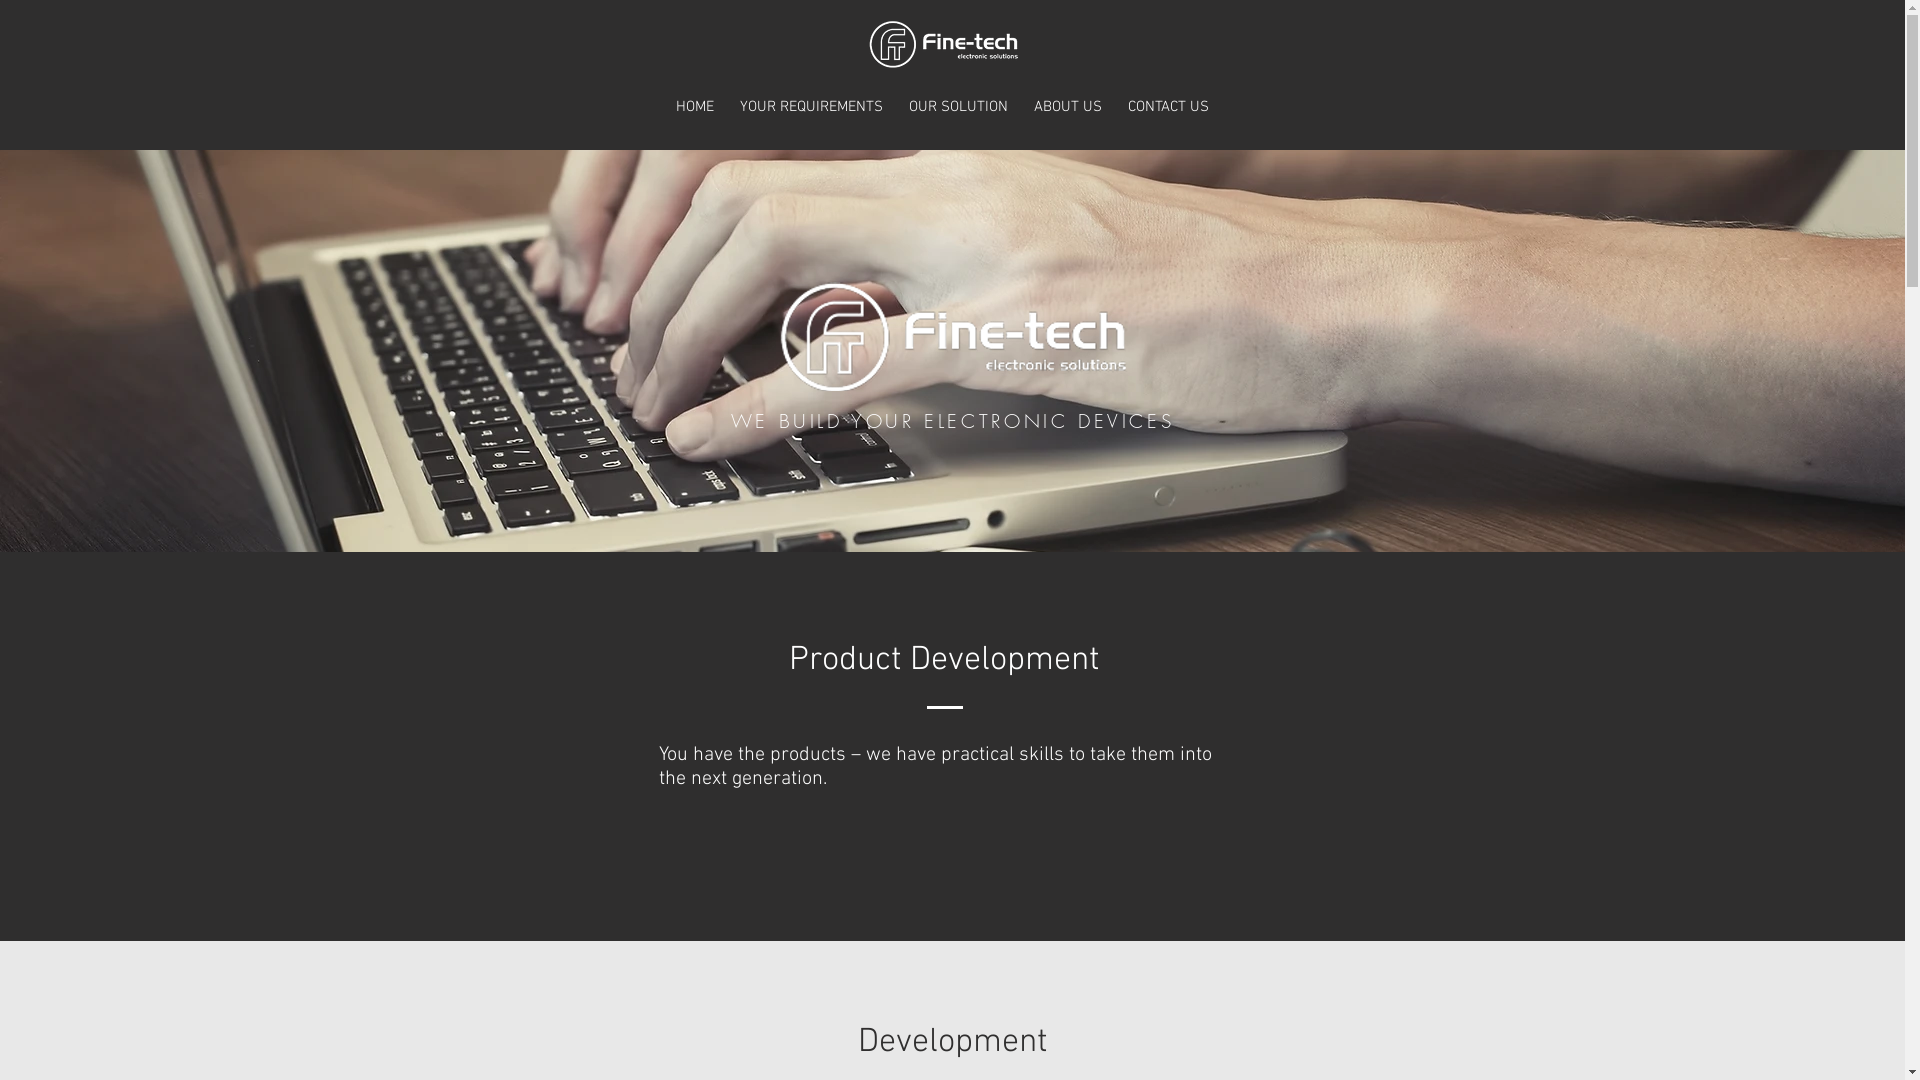 This screenshot has width=1920, height=1080. I want to click on ABOUT US, so click(1068, 108).